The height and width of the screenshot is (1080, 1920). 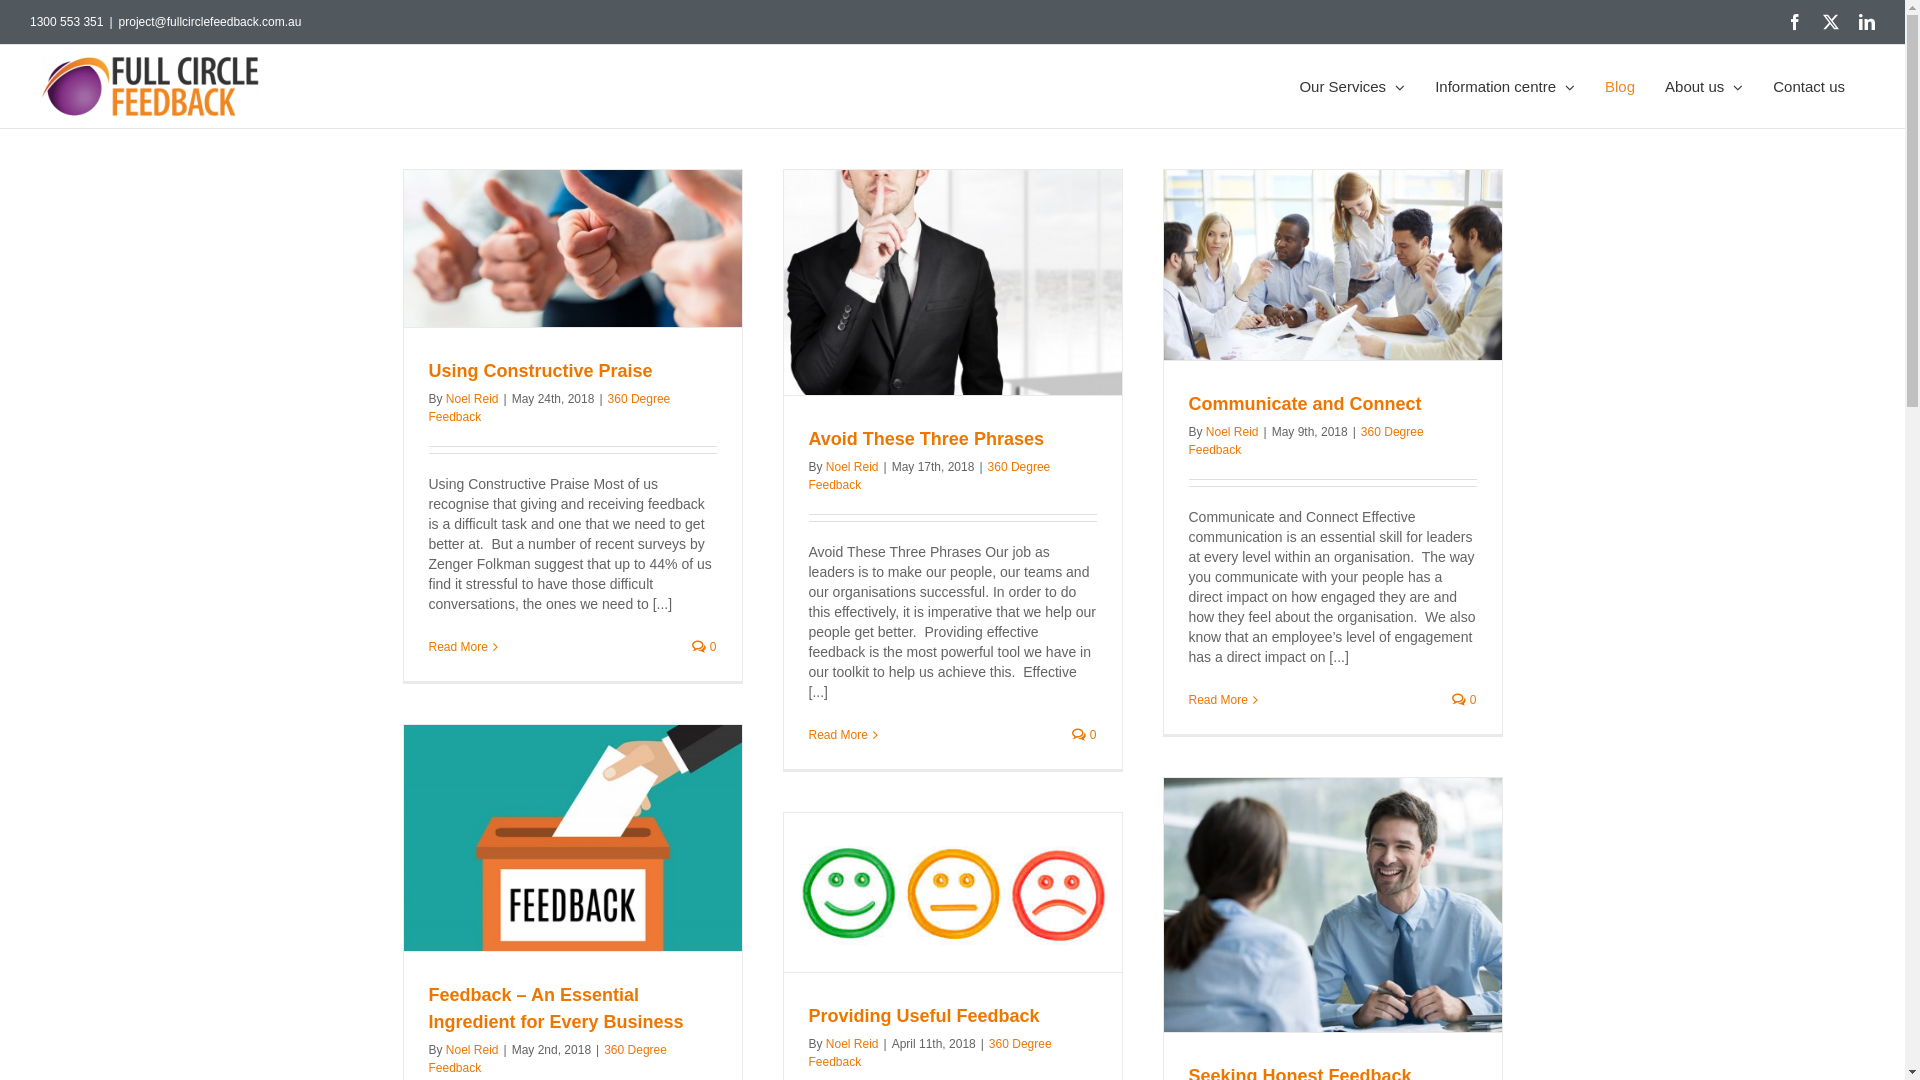 I want to click on About us, so click(x=1704, y=86).